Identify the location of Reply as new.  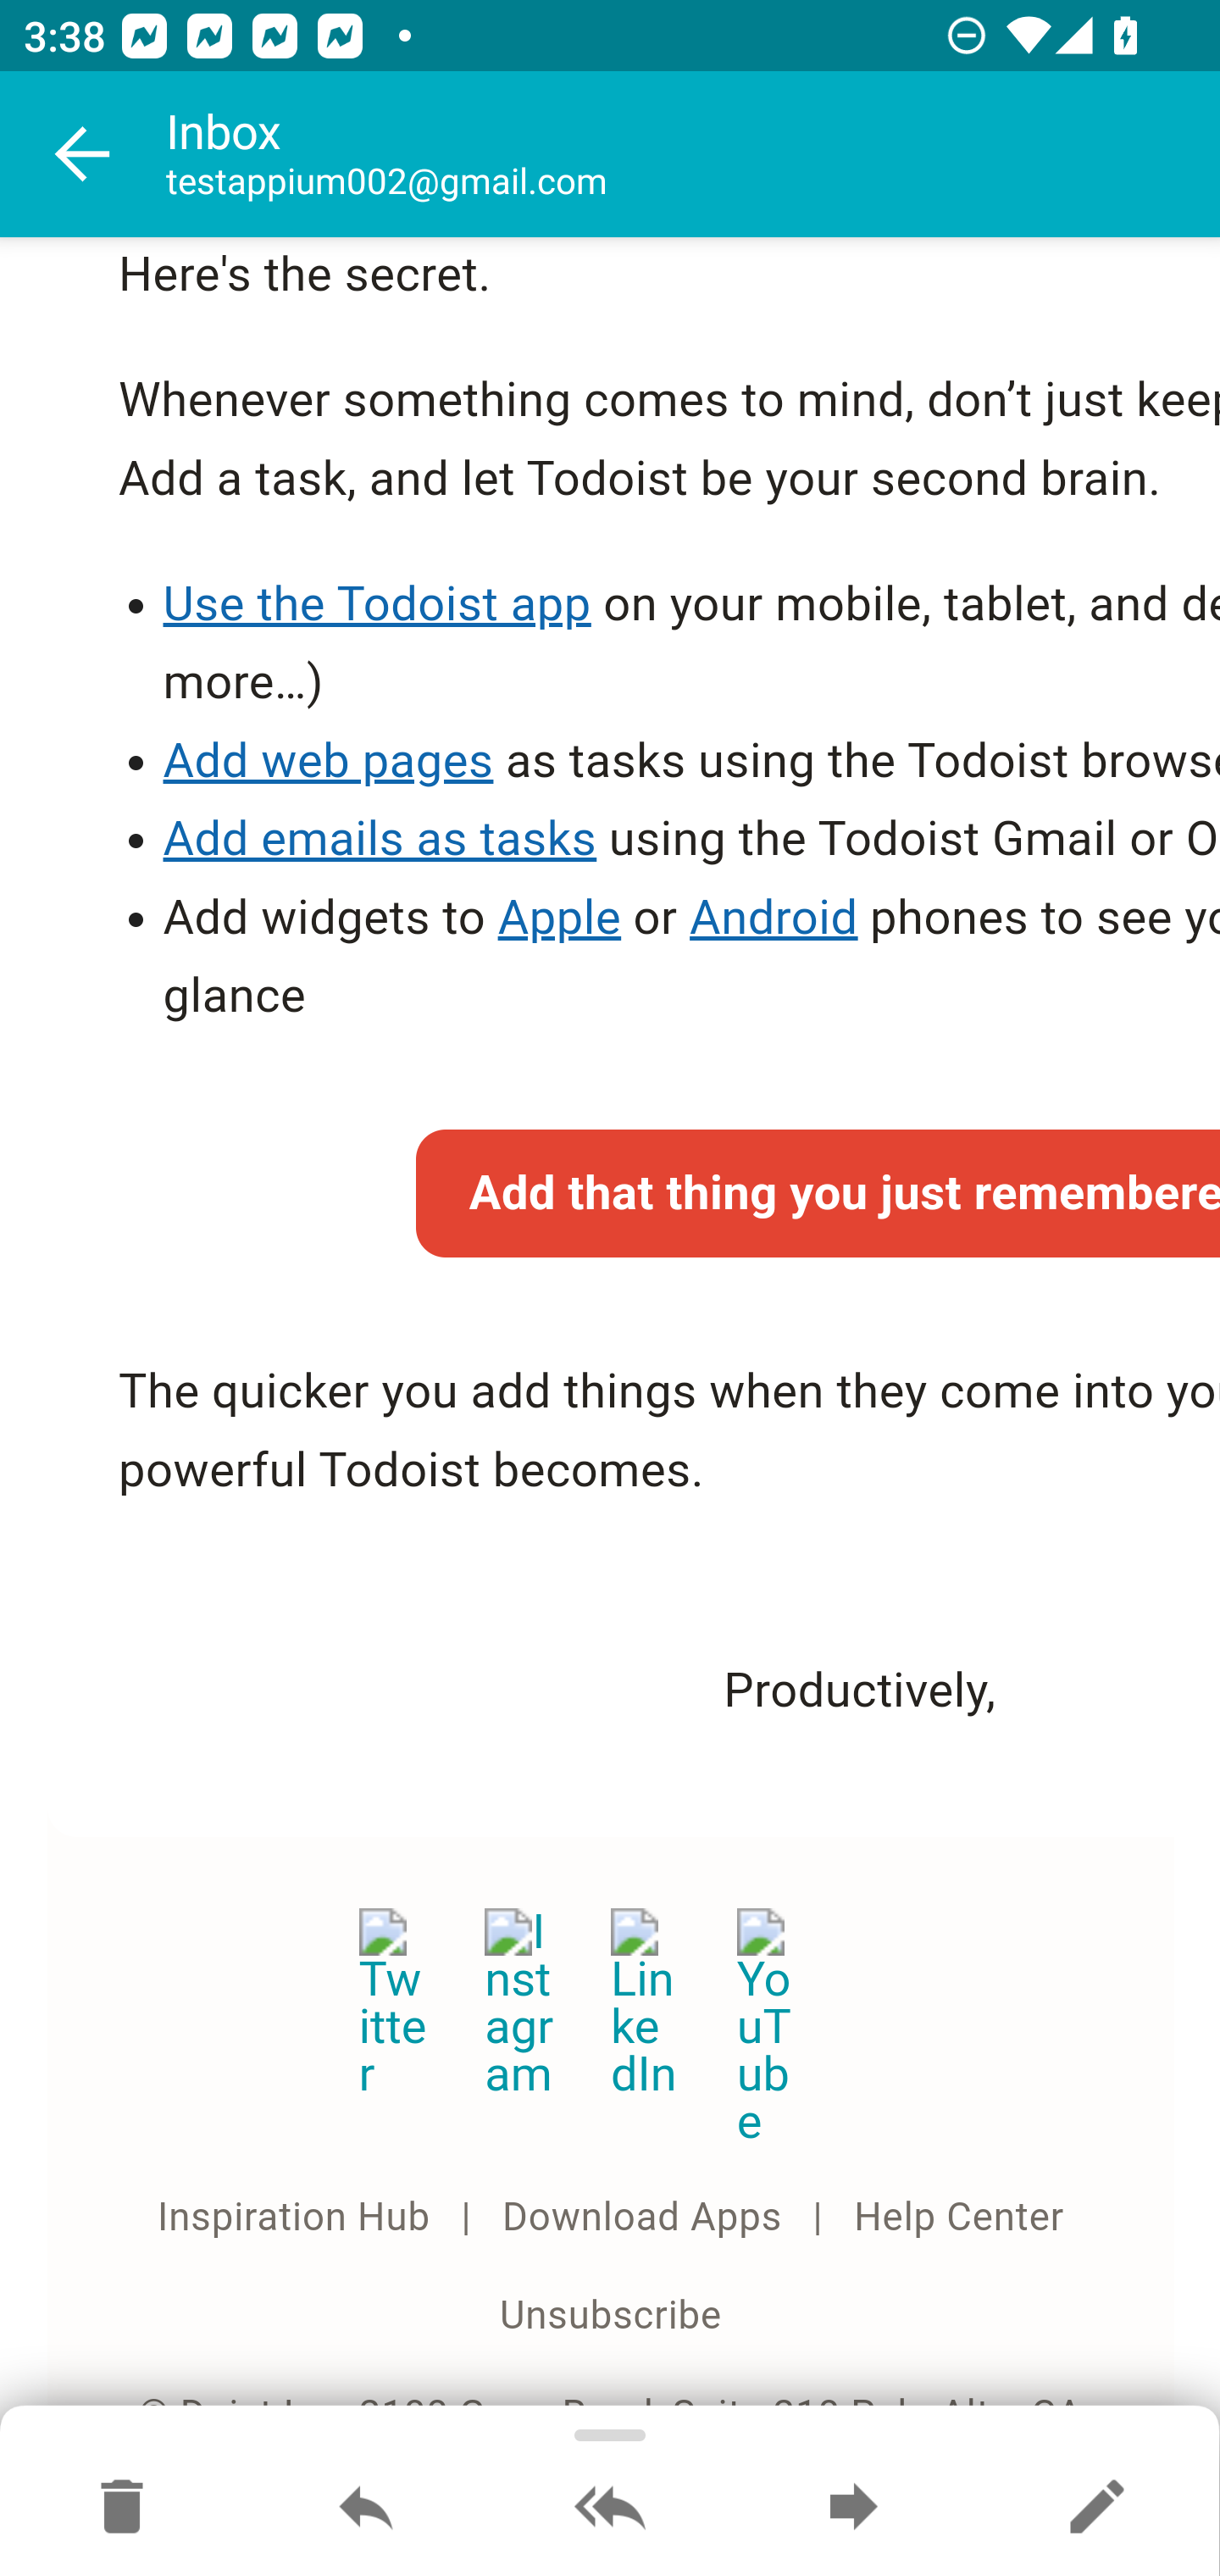
(1096, 2508).